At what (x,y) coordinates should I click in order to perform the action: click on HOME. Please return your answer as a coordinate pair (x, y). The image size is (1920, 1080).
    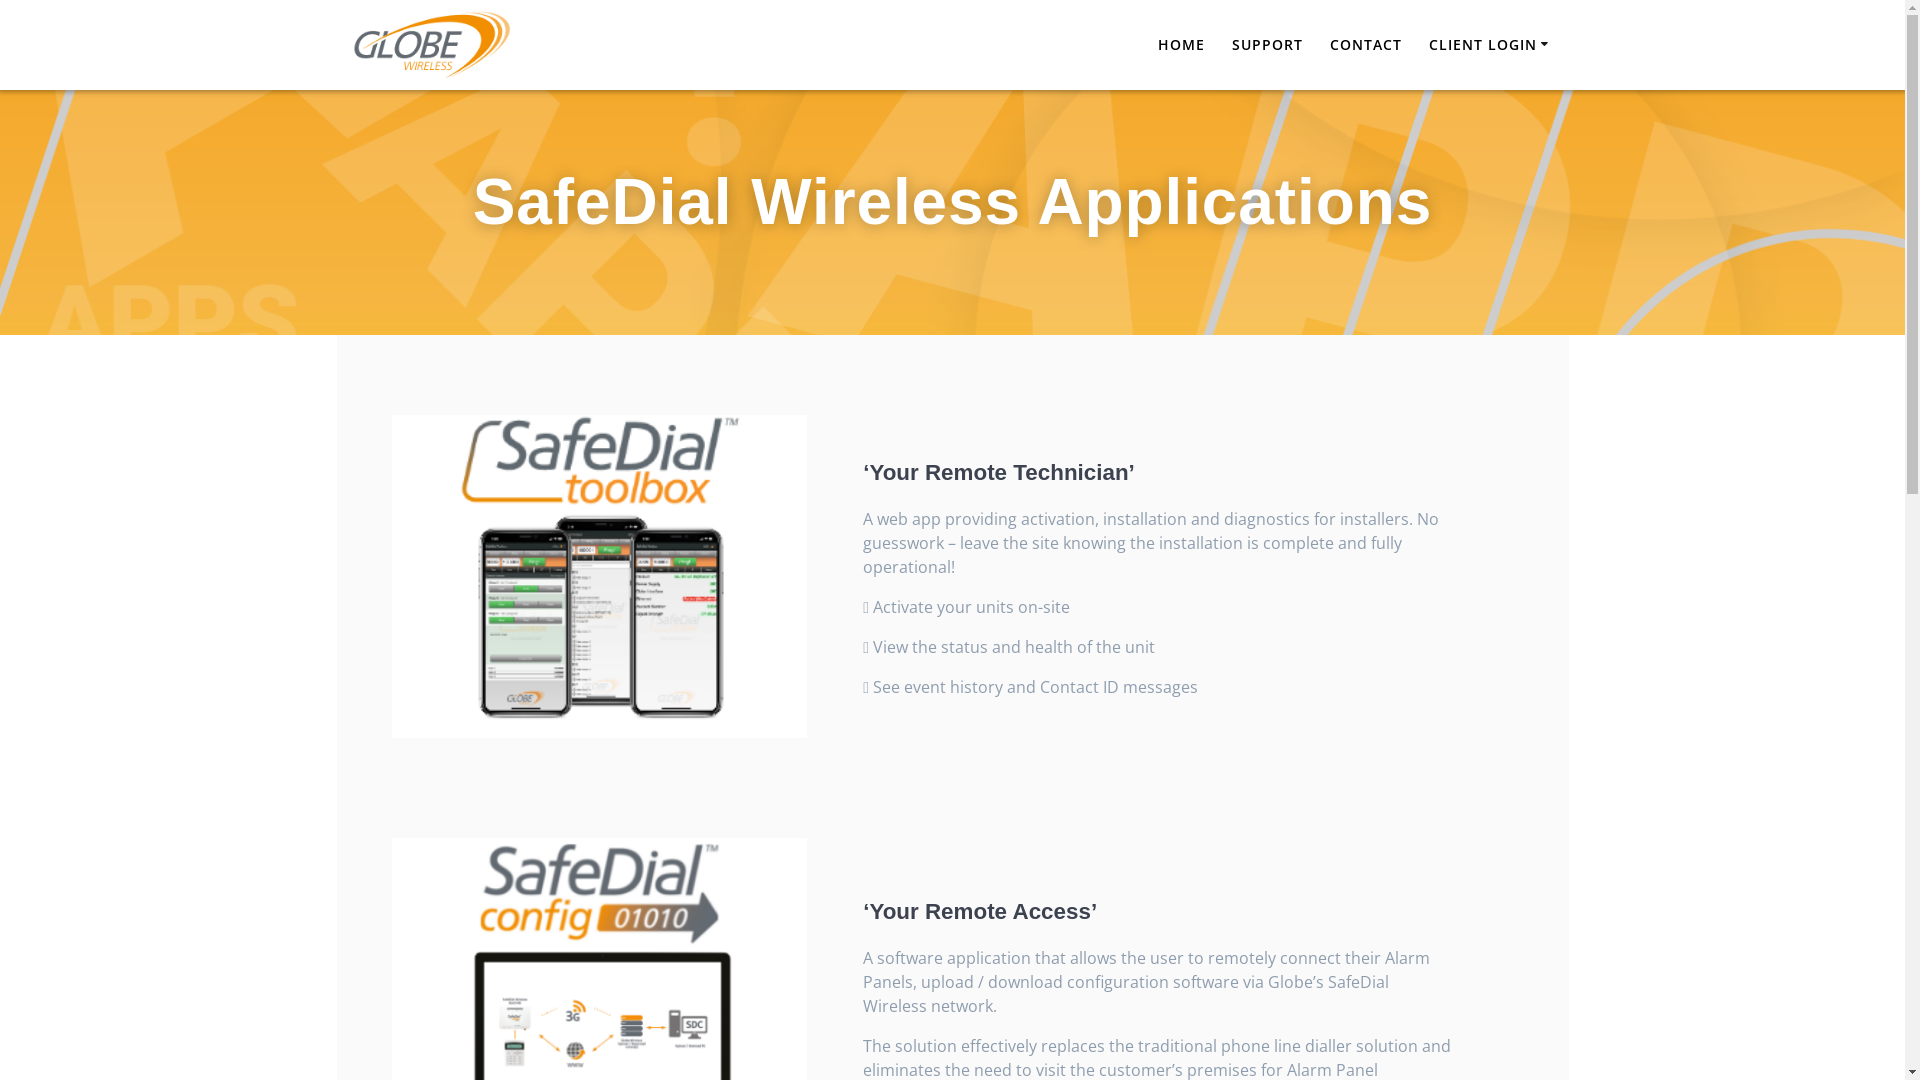
    Looking at the image, I should click on (1182, 45).